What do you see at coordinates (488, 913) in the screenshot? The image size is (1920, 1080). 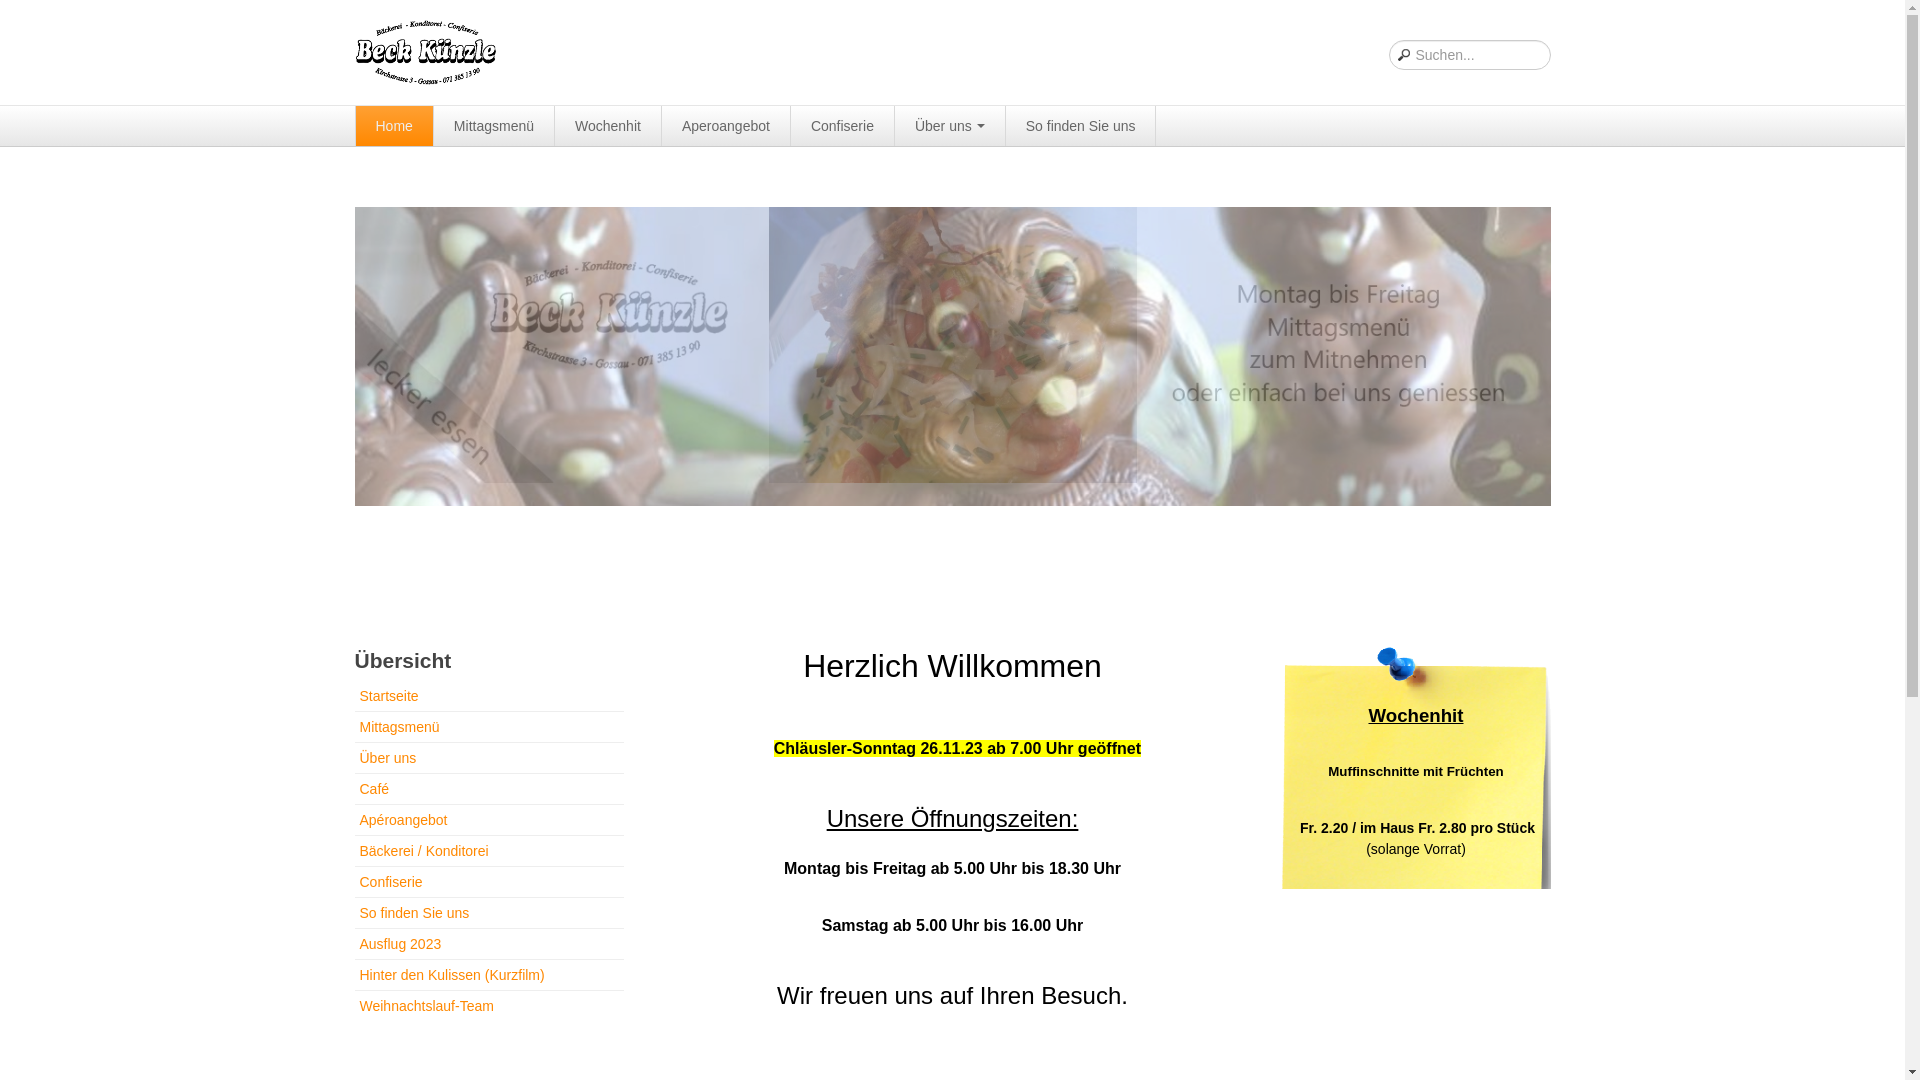 I see `So finden Sie uns` at bounding box center [488, 913].